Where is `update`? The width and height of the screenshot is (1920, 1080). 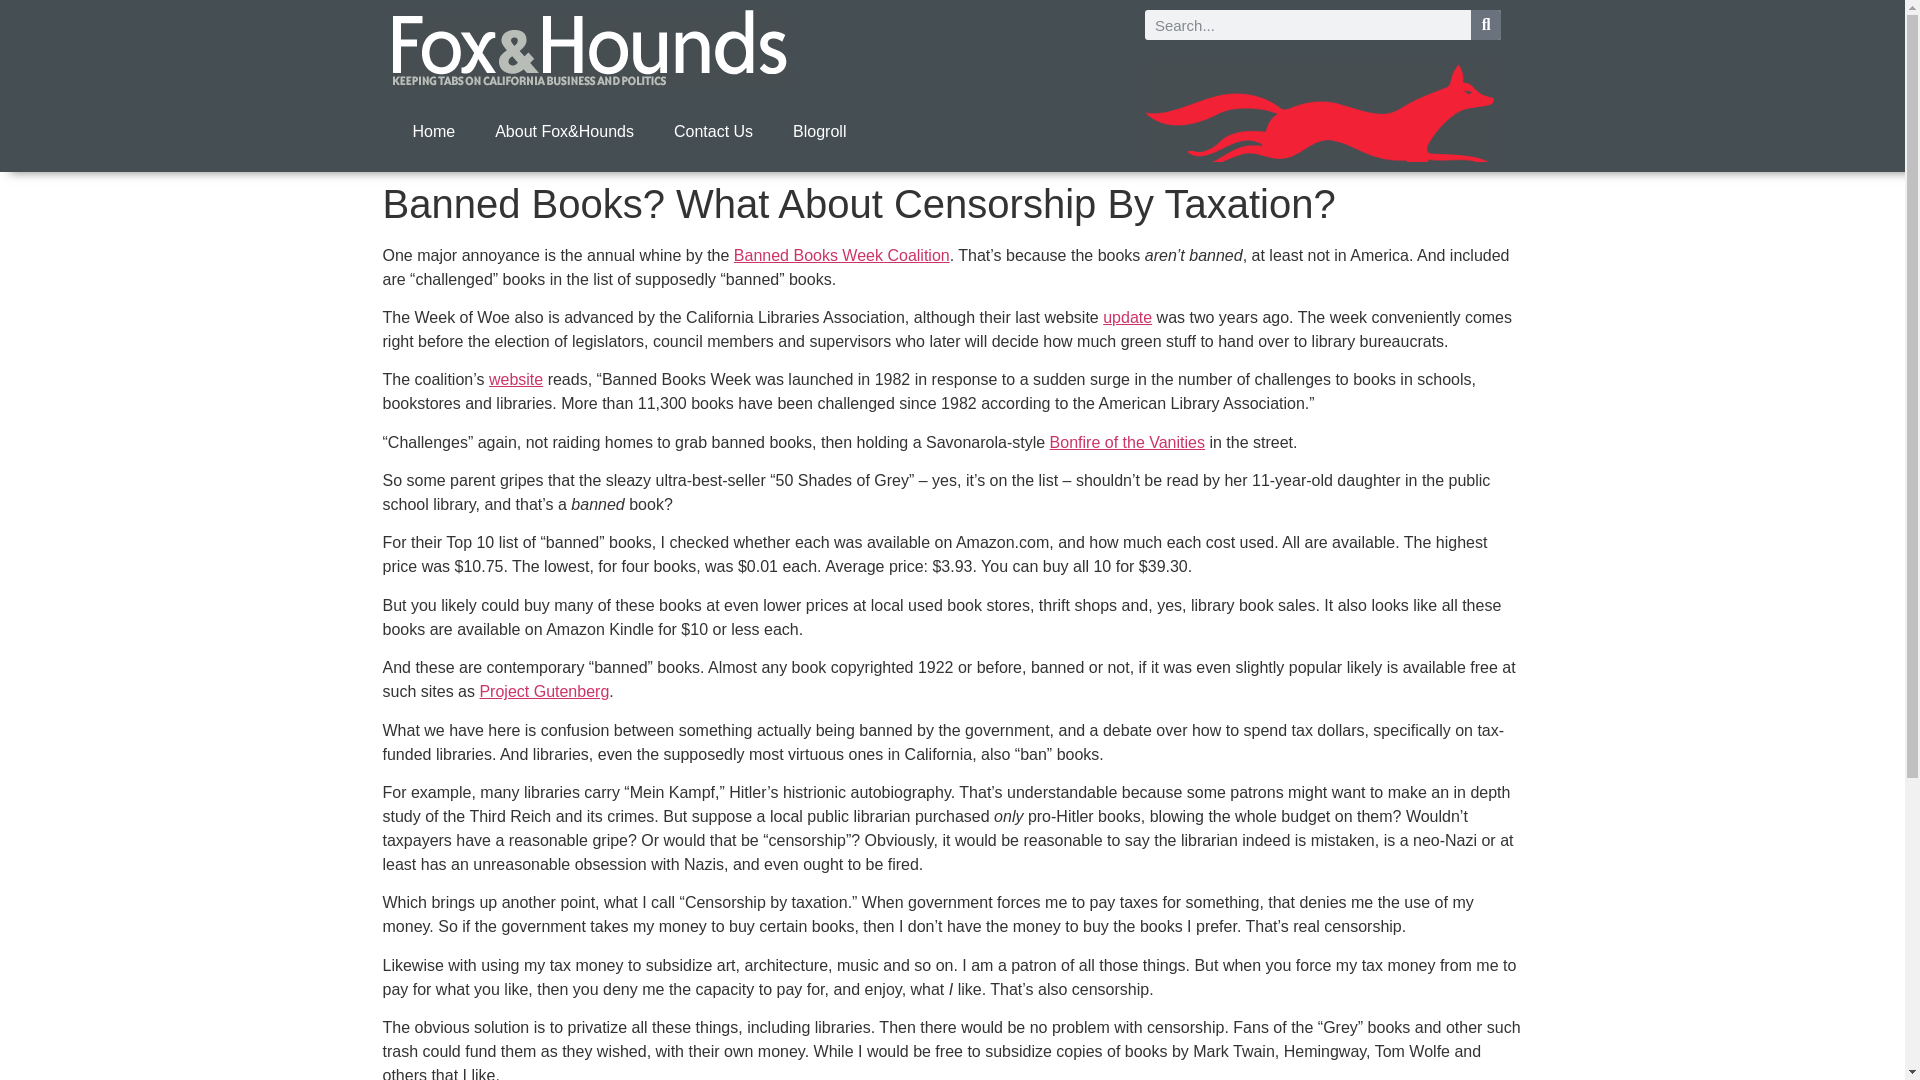 update is located at coordinates (1127, 317).